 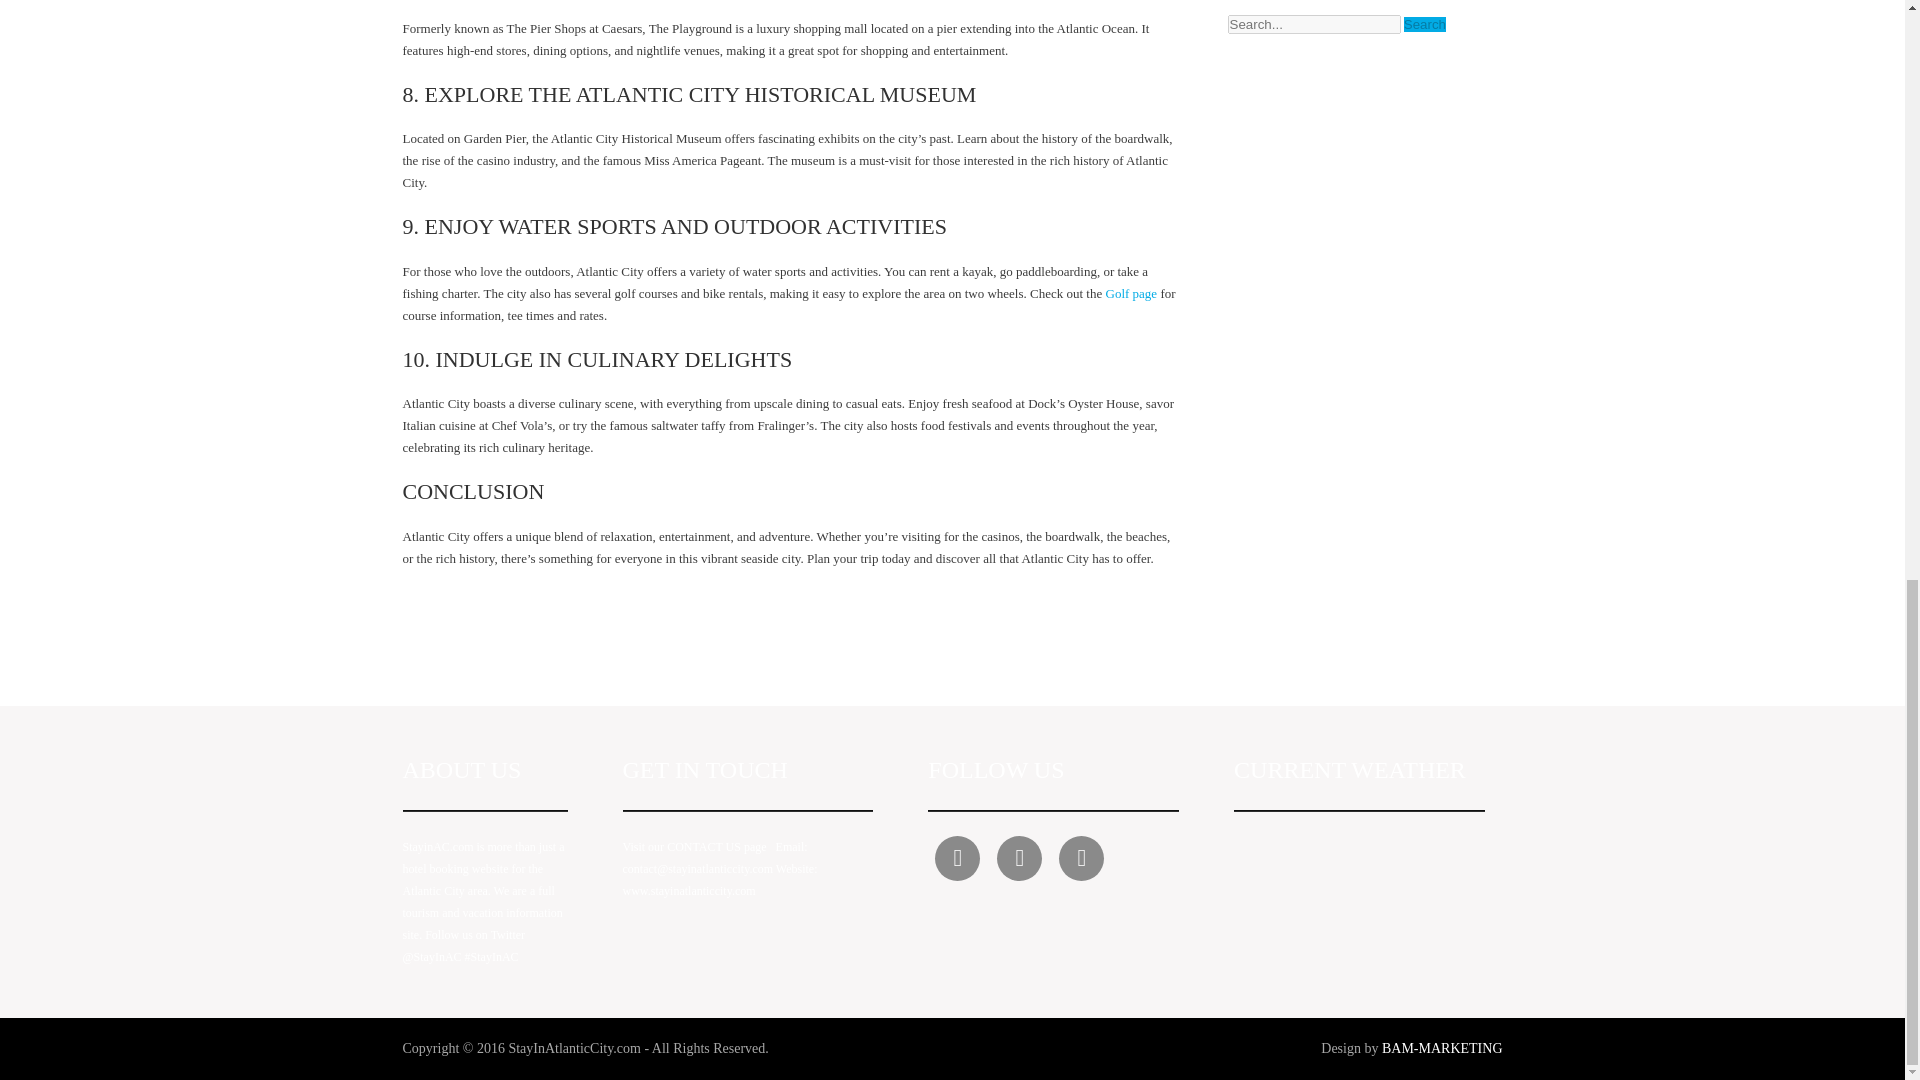 What do you see at coordinates (1424, 24) in the screenshot?
I see `Search` at bounding box center [1424, 24].